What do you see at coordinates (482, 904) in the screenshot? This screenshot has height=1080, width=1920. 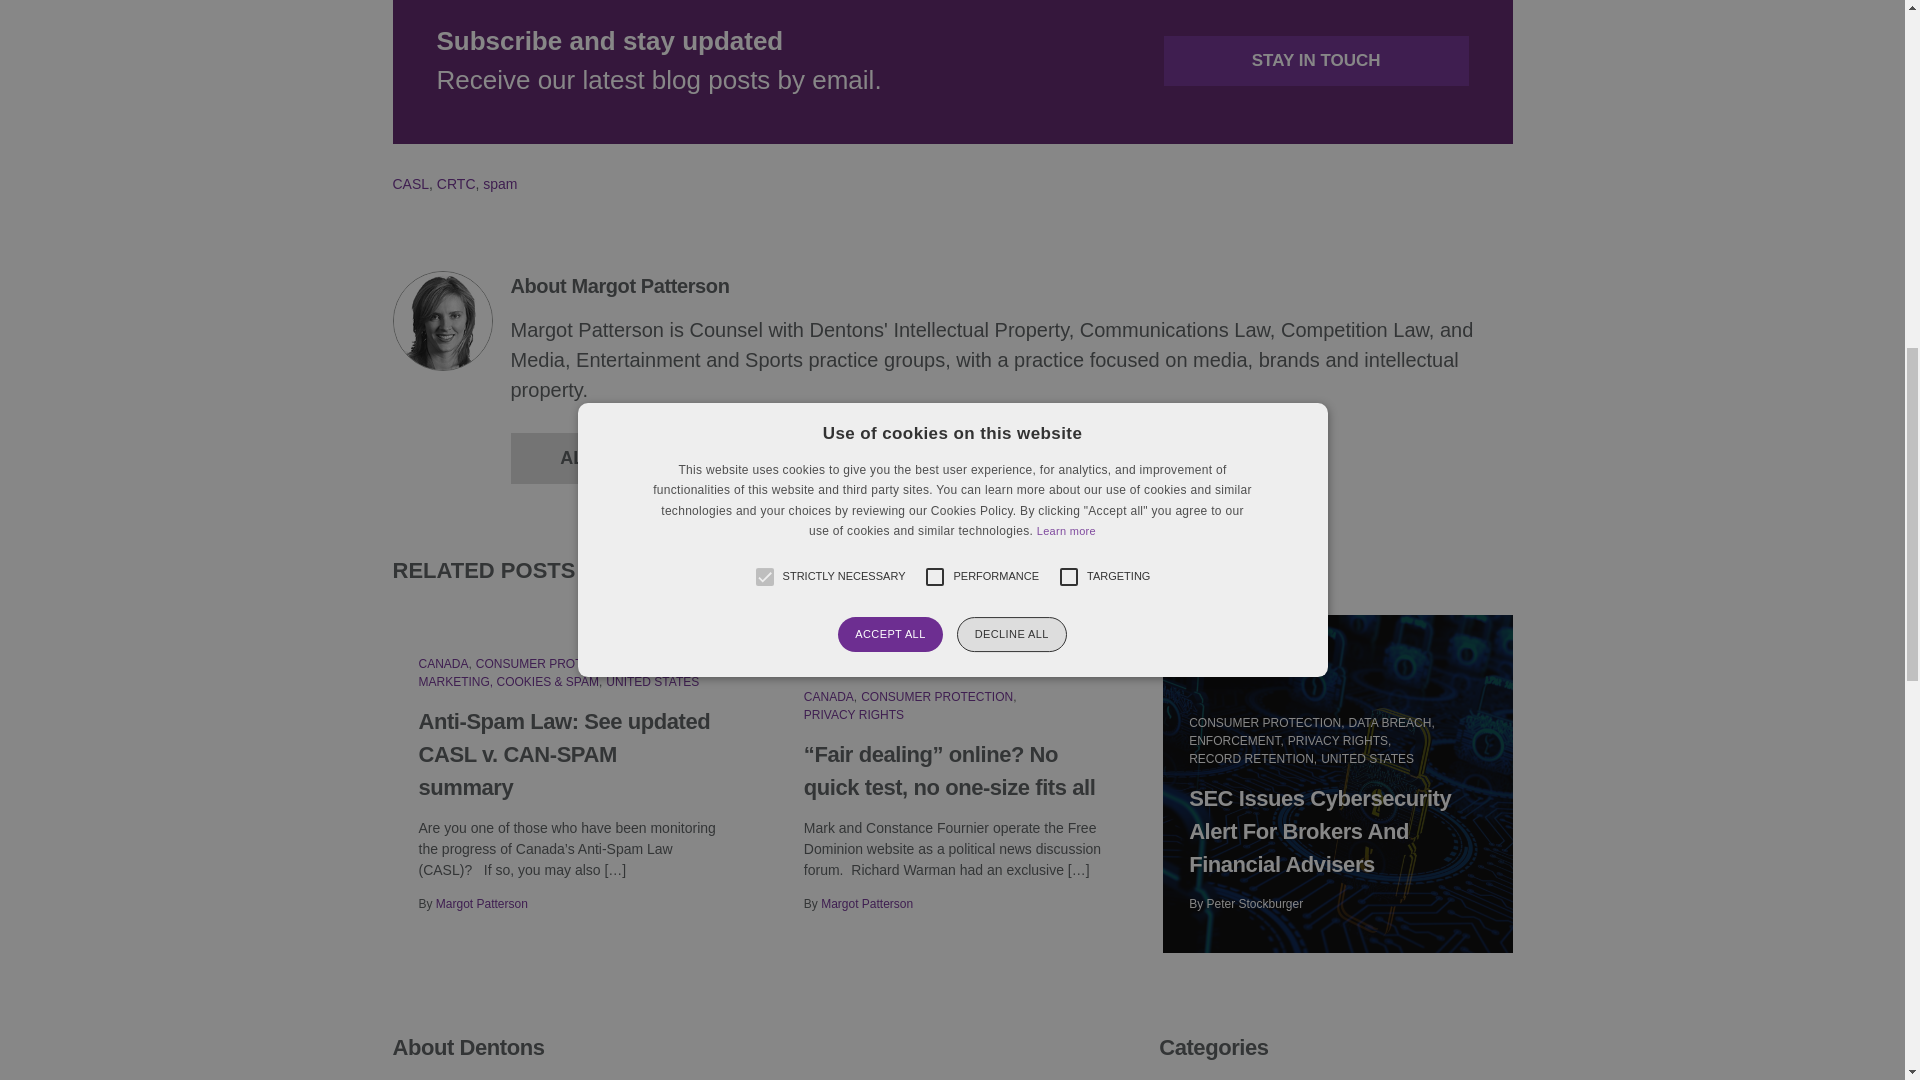 I see `Margot Patterson` at bounding box center [482, 904].